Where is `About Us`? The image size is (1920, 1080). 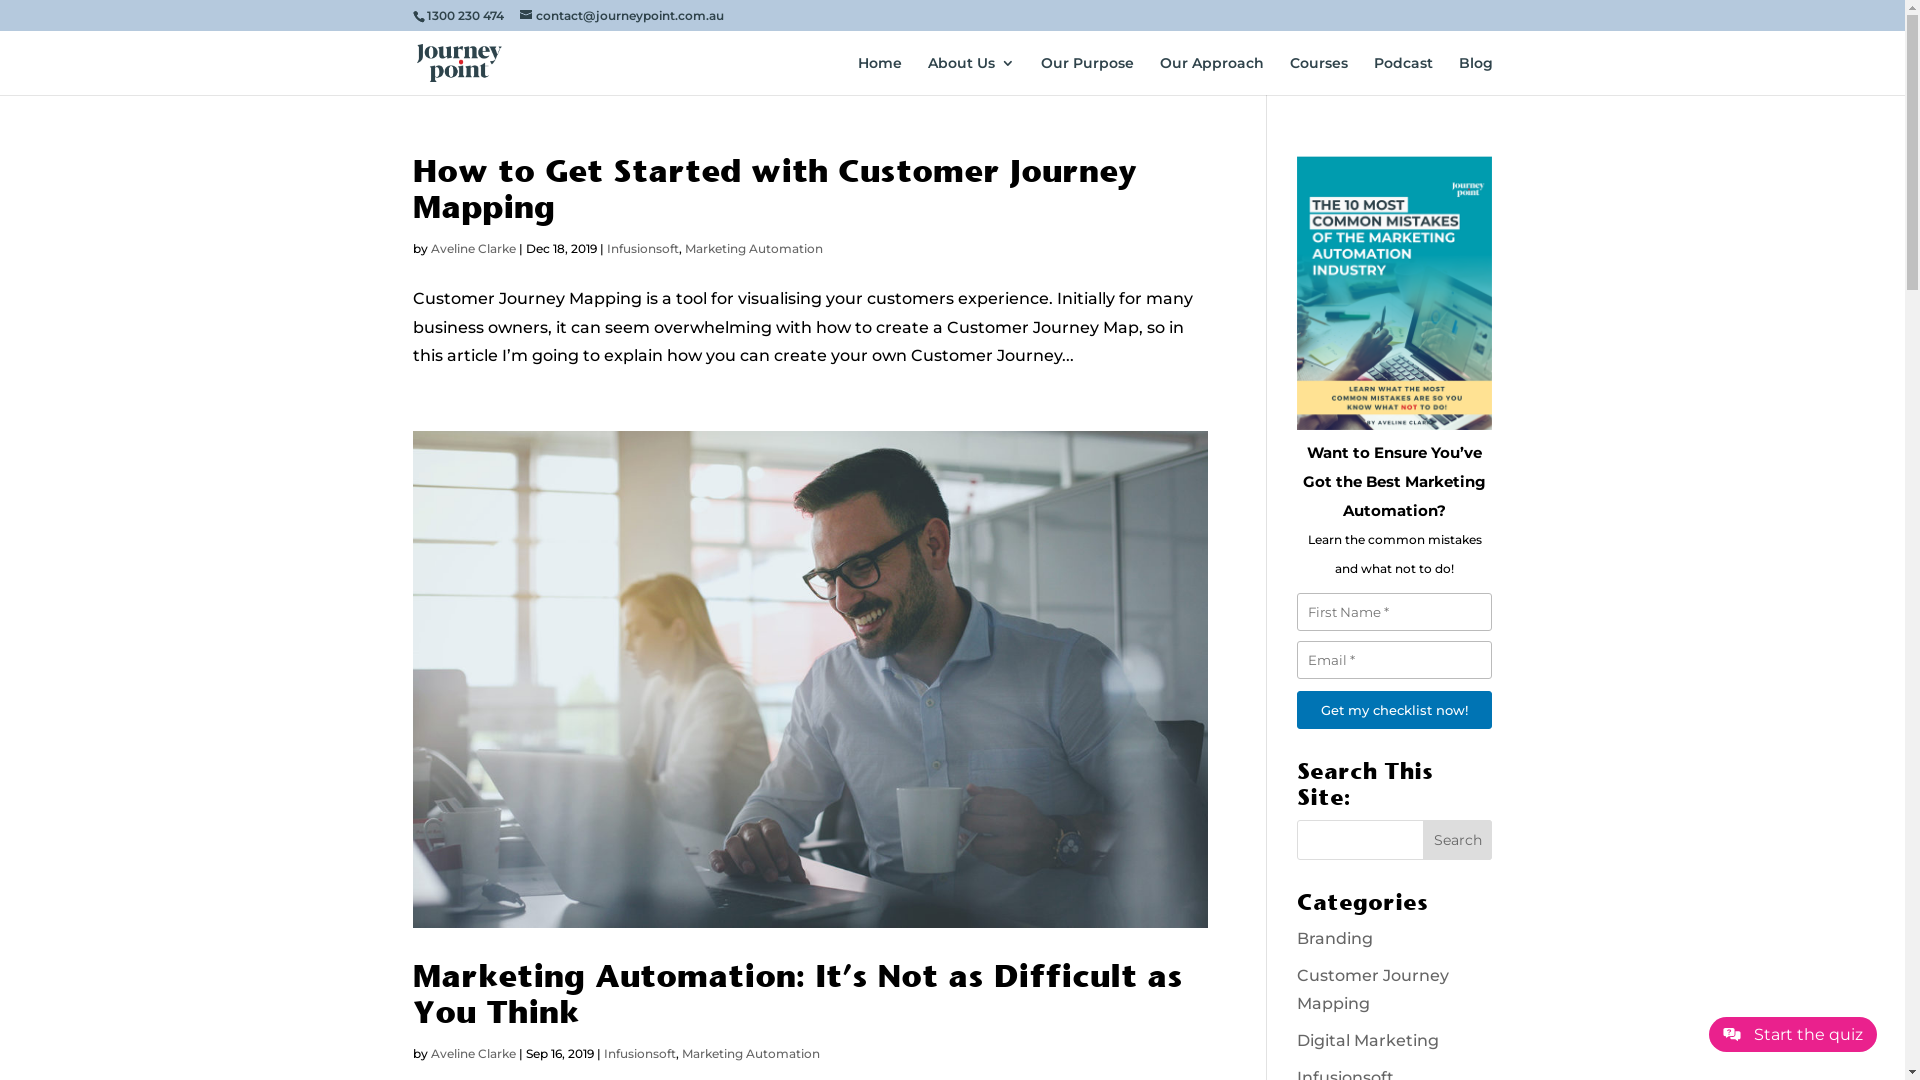 About Us is located at coordinates (972, 76).